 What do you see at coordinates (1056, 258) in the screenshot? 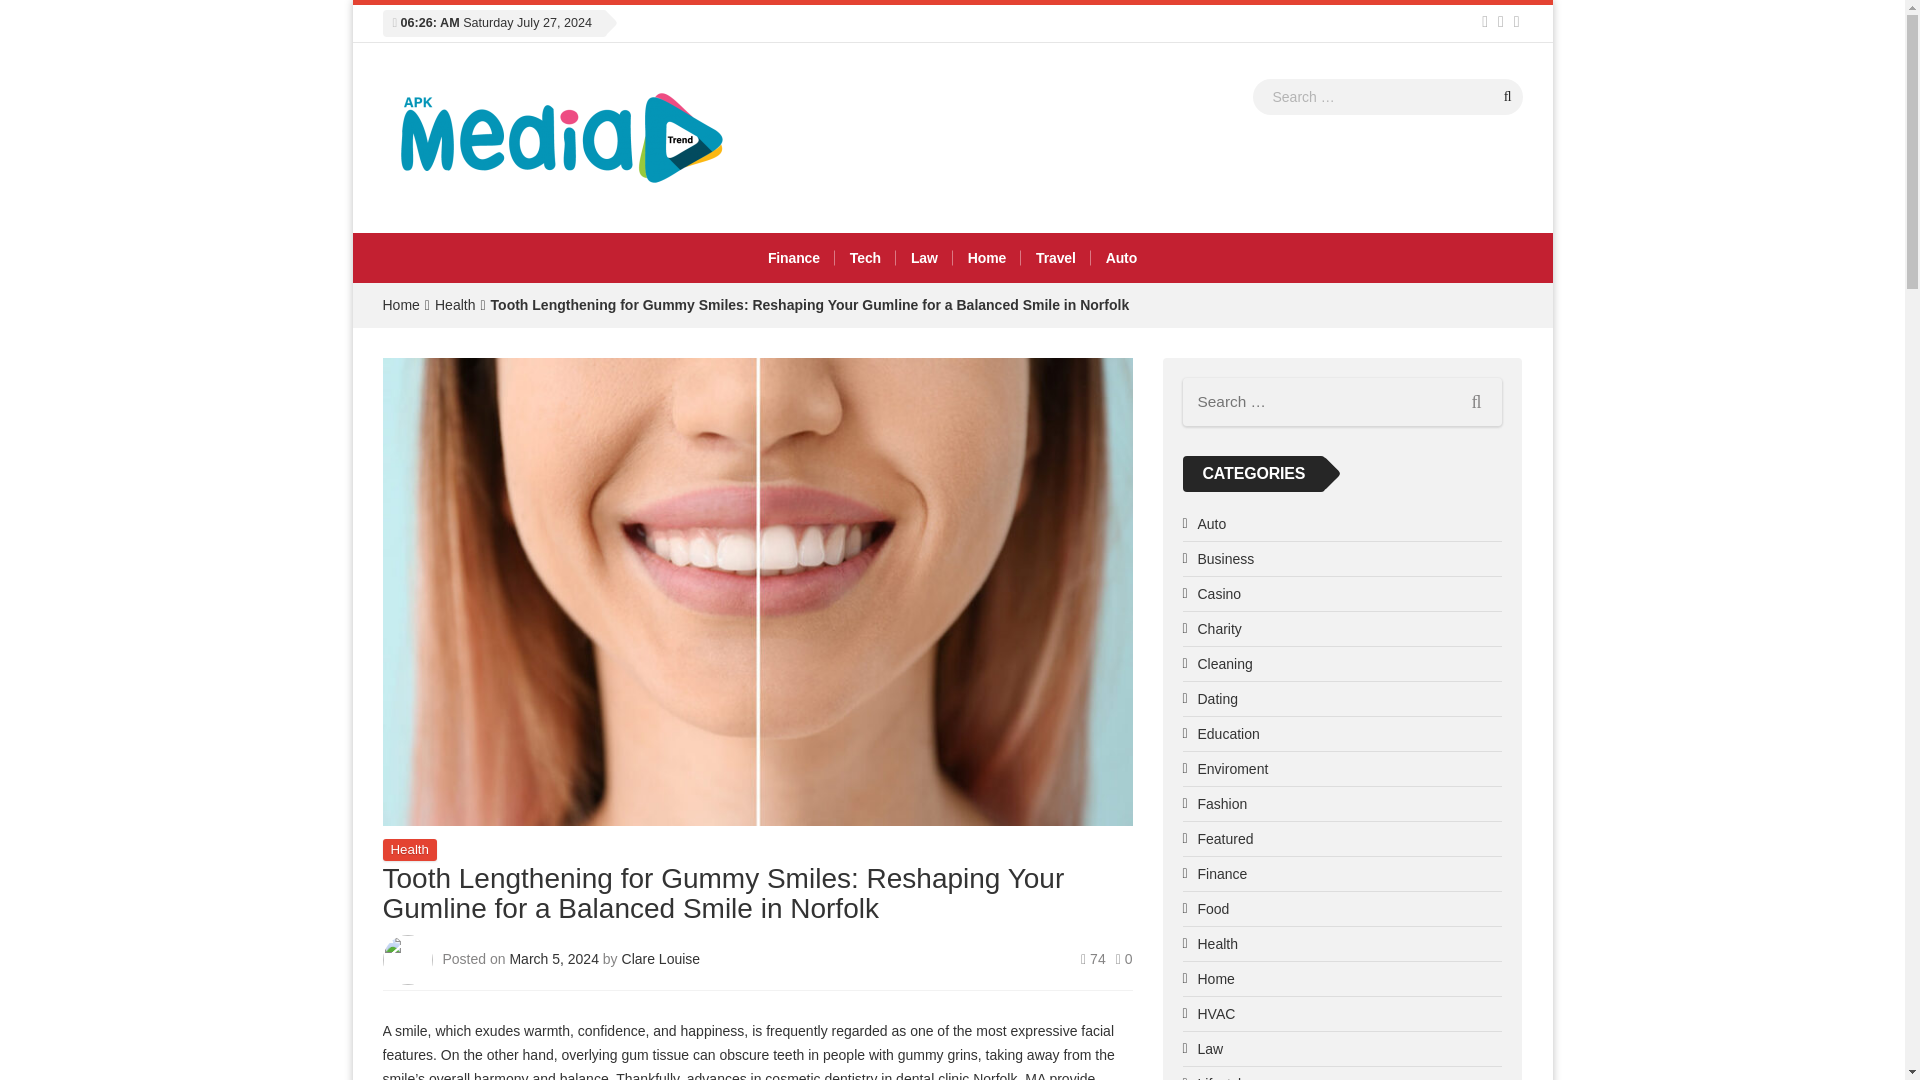
I see `Travel` at bounding box center [1056, 258].